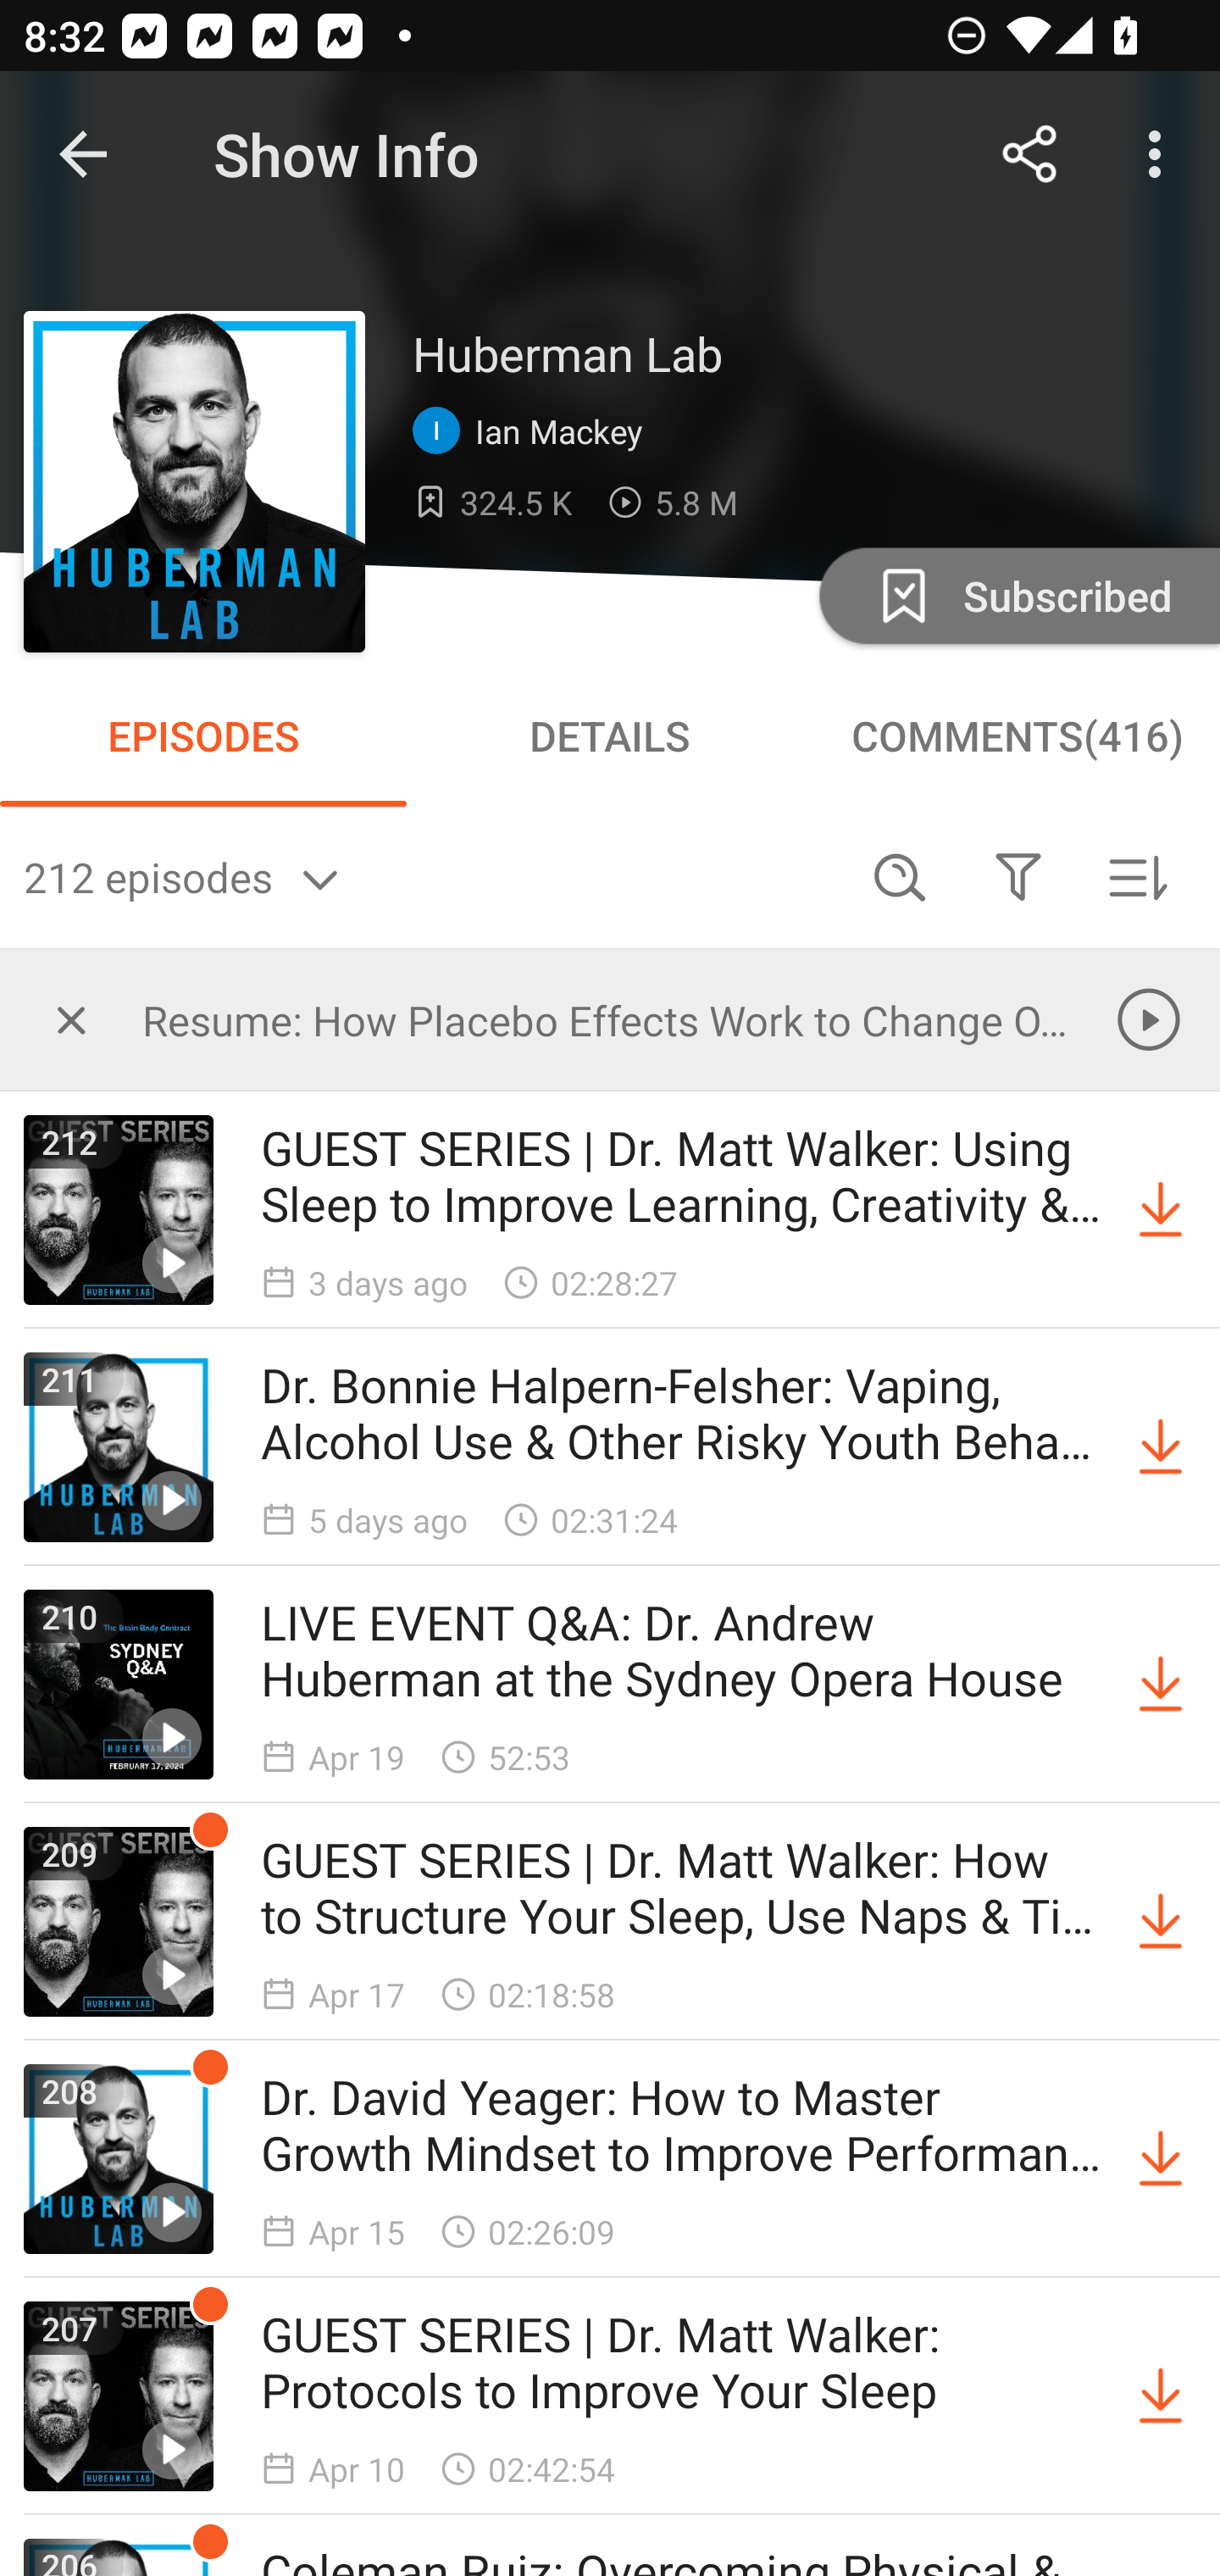 The width and height of the screenshot is (1220, 2576). What do you see at coordinates (1161, 1922) in the screenshot?
I see `Download` at bounding box center [1161, 1922].